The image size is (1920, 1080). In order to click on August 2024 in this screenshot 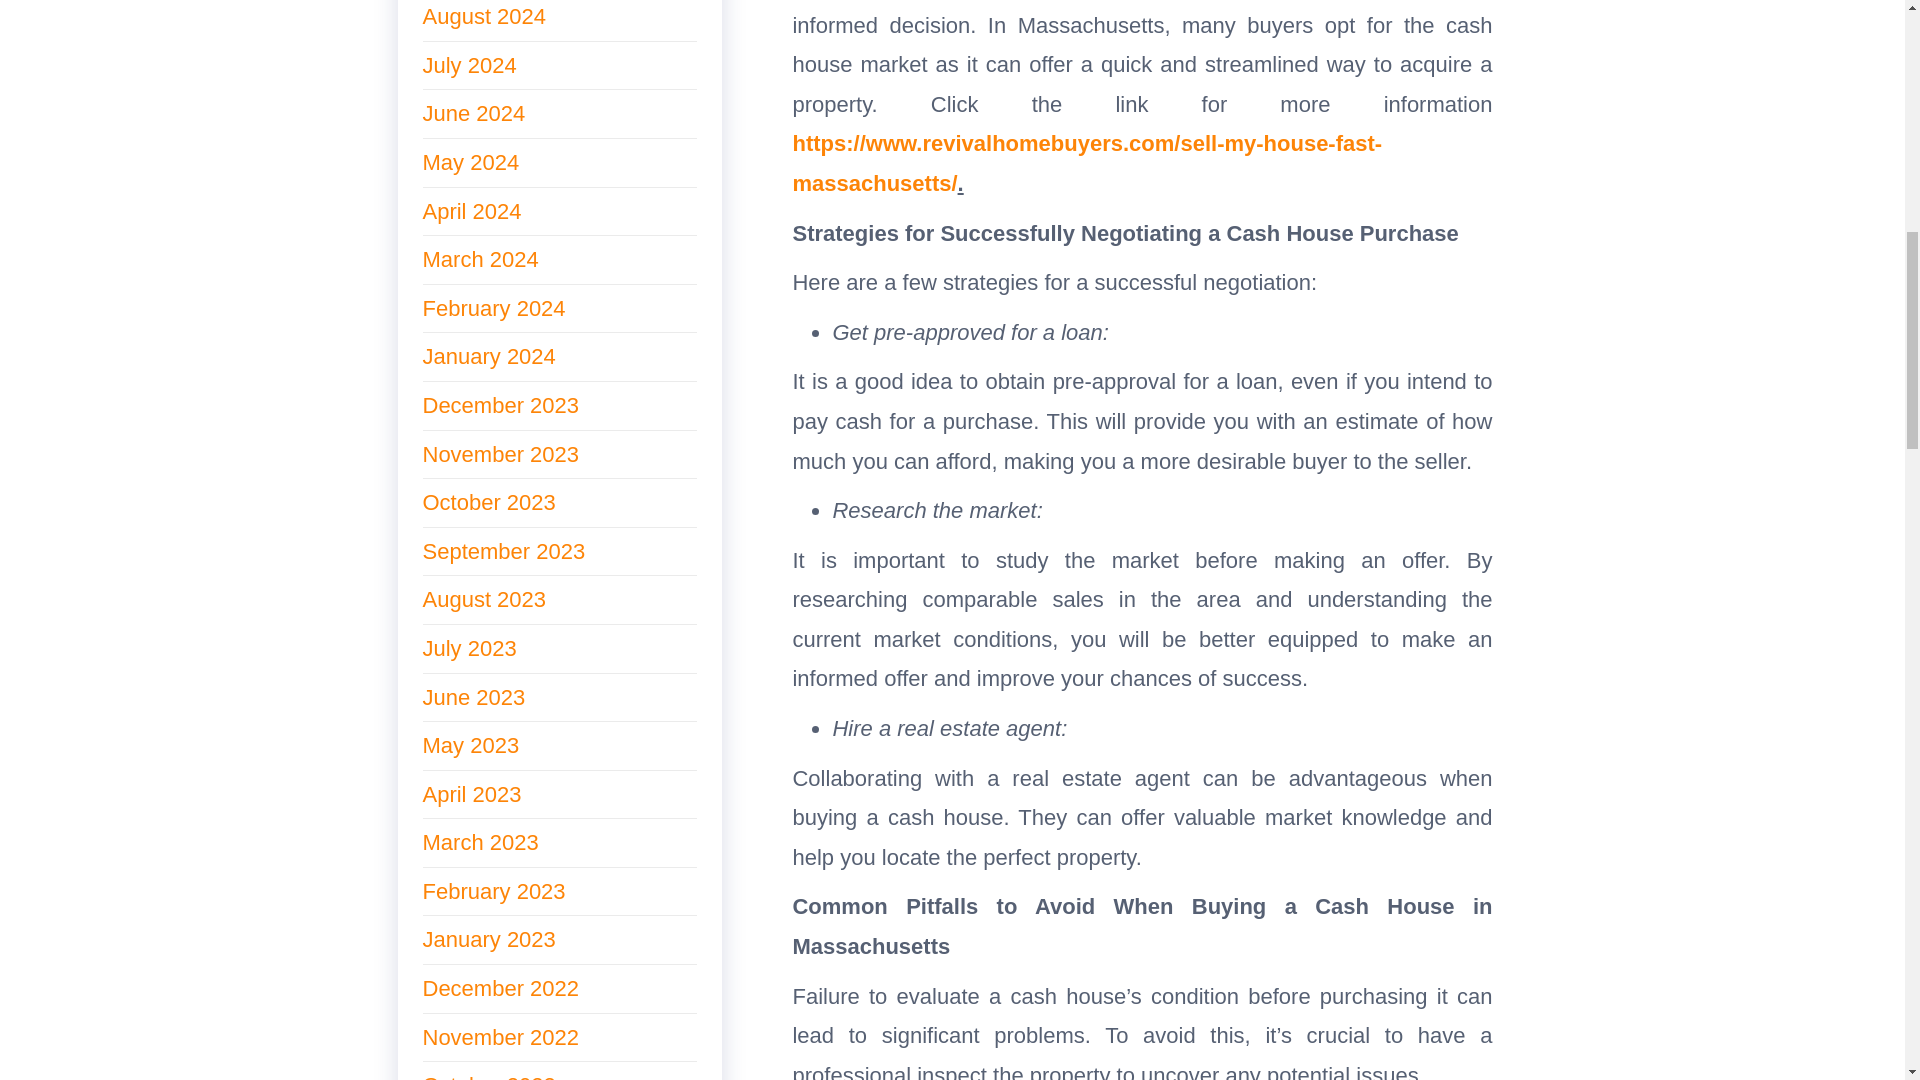, I will do `click(484, 16)`.